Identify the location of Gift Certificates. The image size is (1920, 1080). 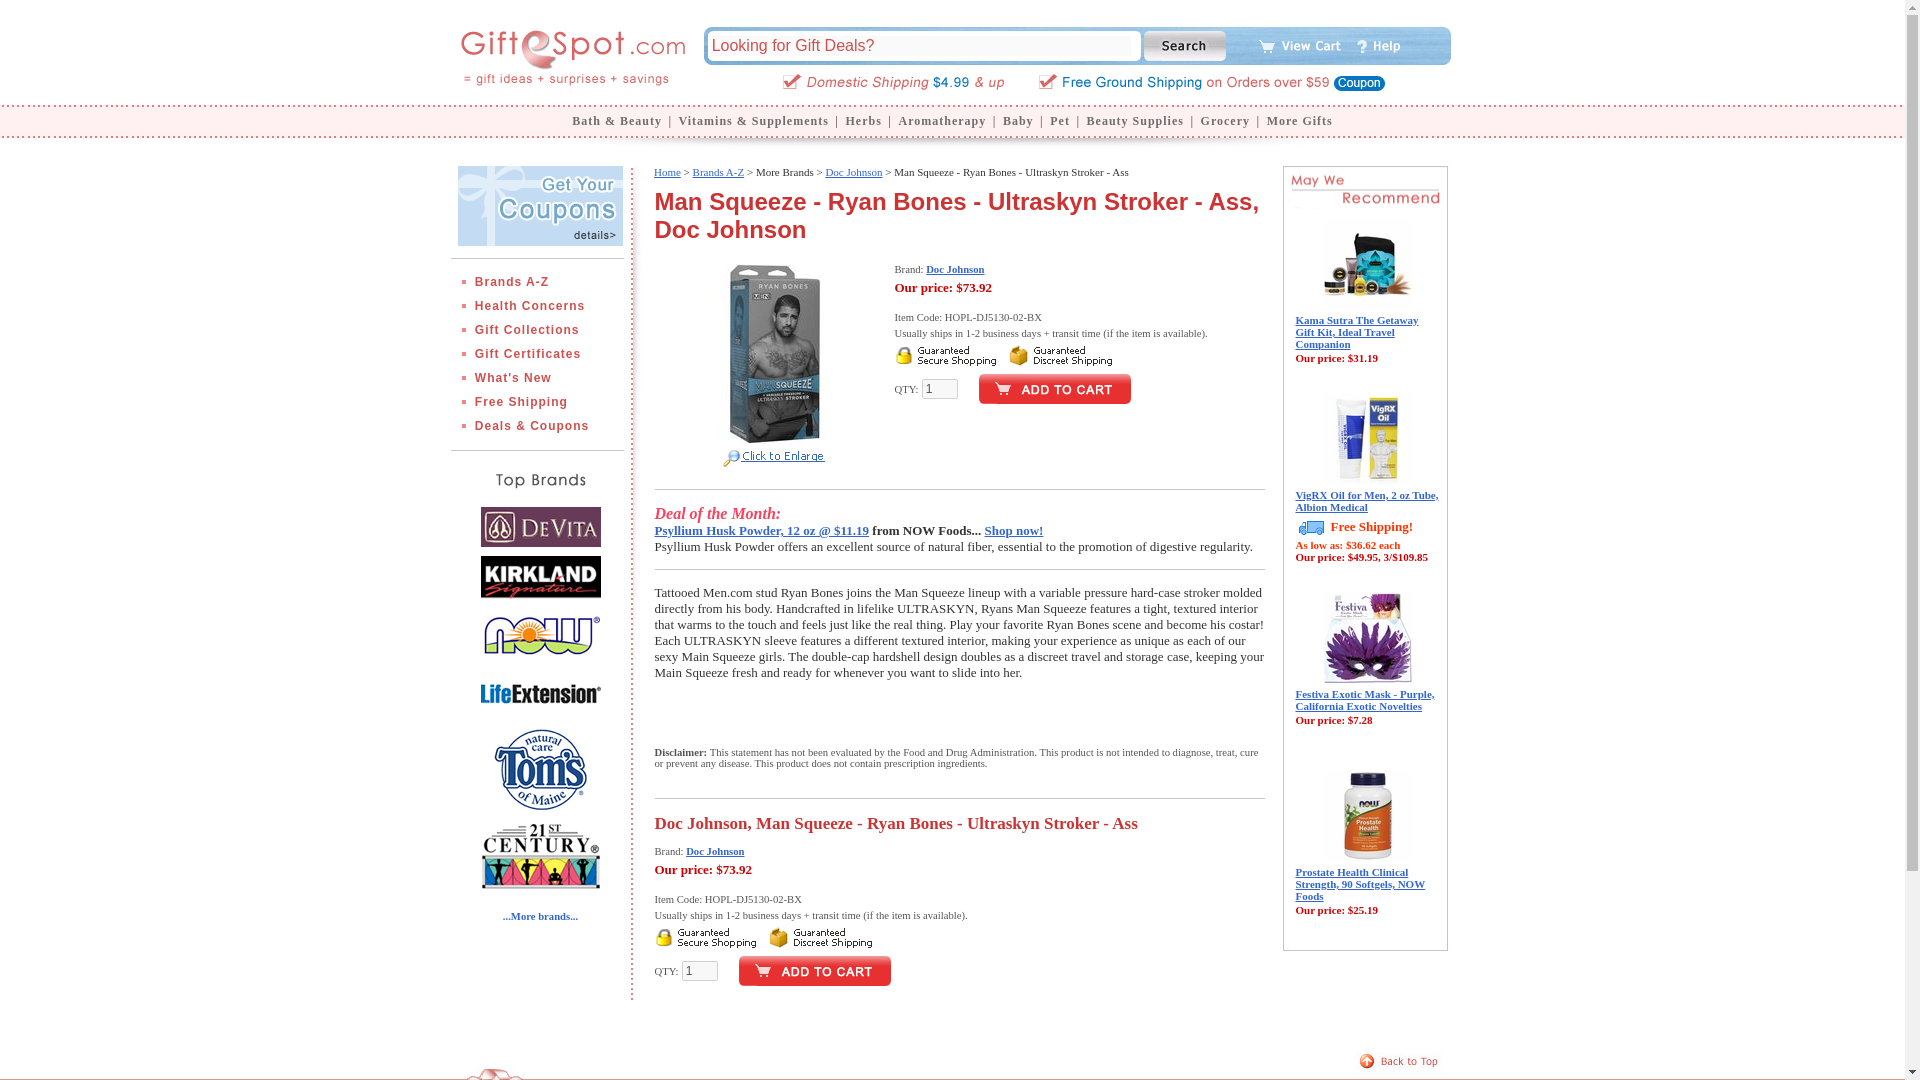
(536, 353).